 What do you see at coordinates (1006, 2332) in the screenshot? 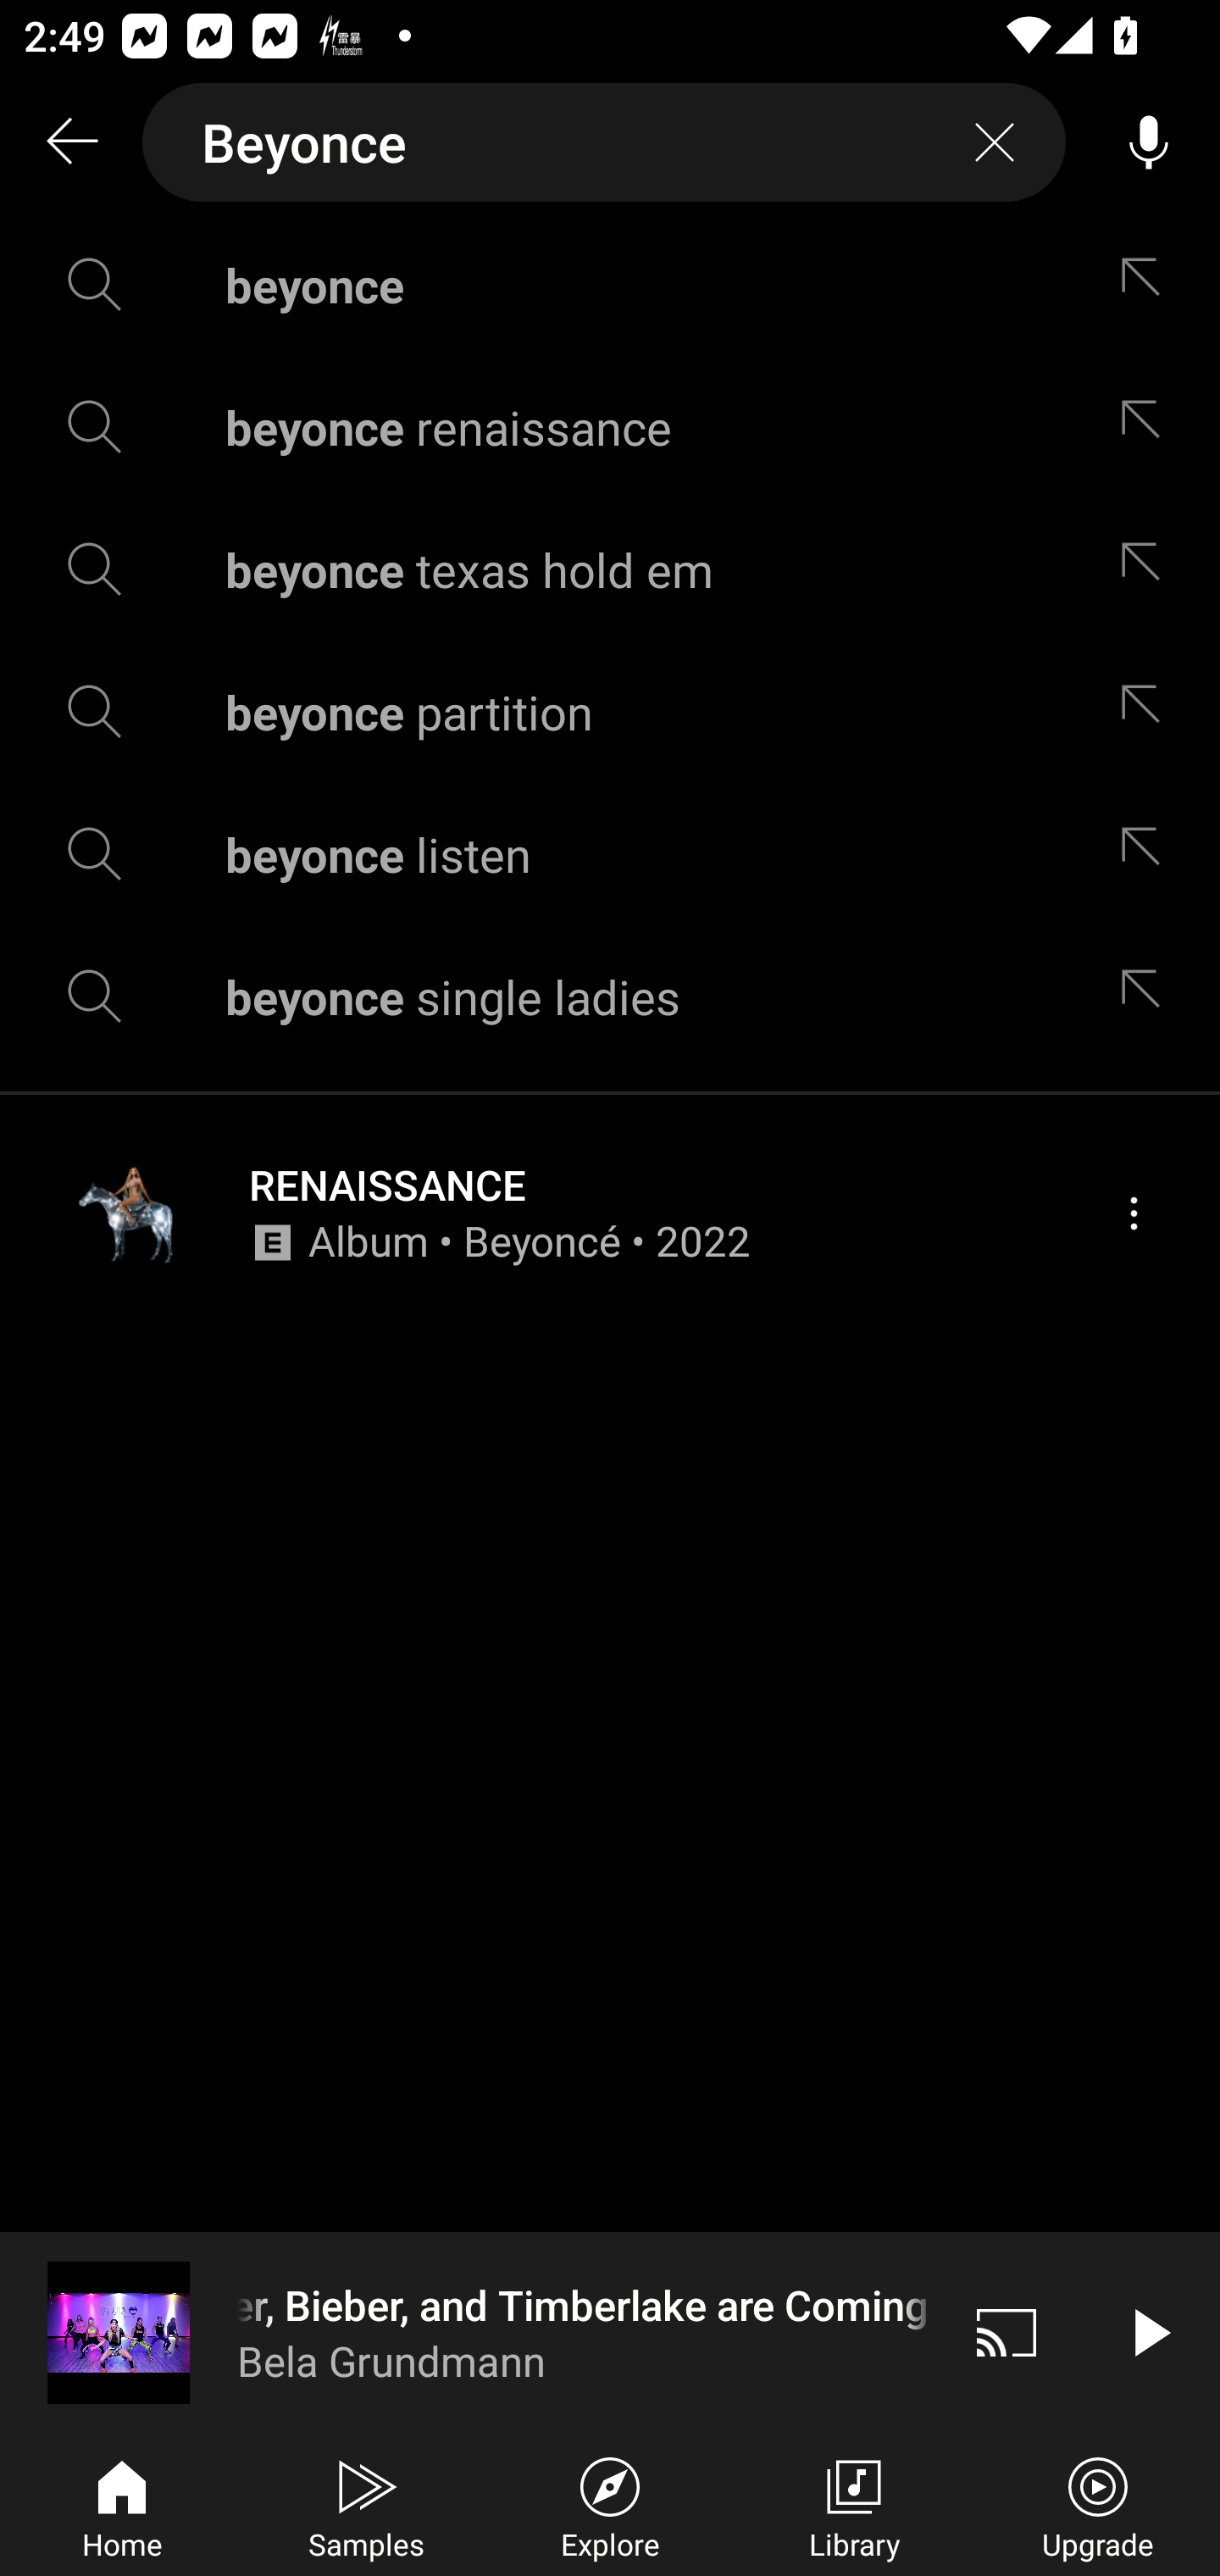
I see `Cast. Disconnected` at bounding box center [1006, 2332].